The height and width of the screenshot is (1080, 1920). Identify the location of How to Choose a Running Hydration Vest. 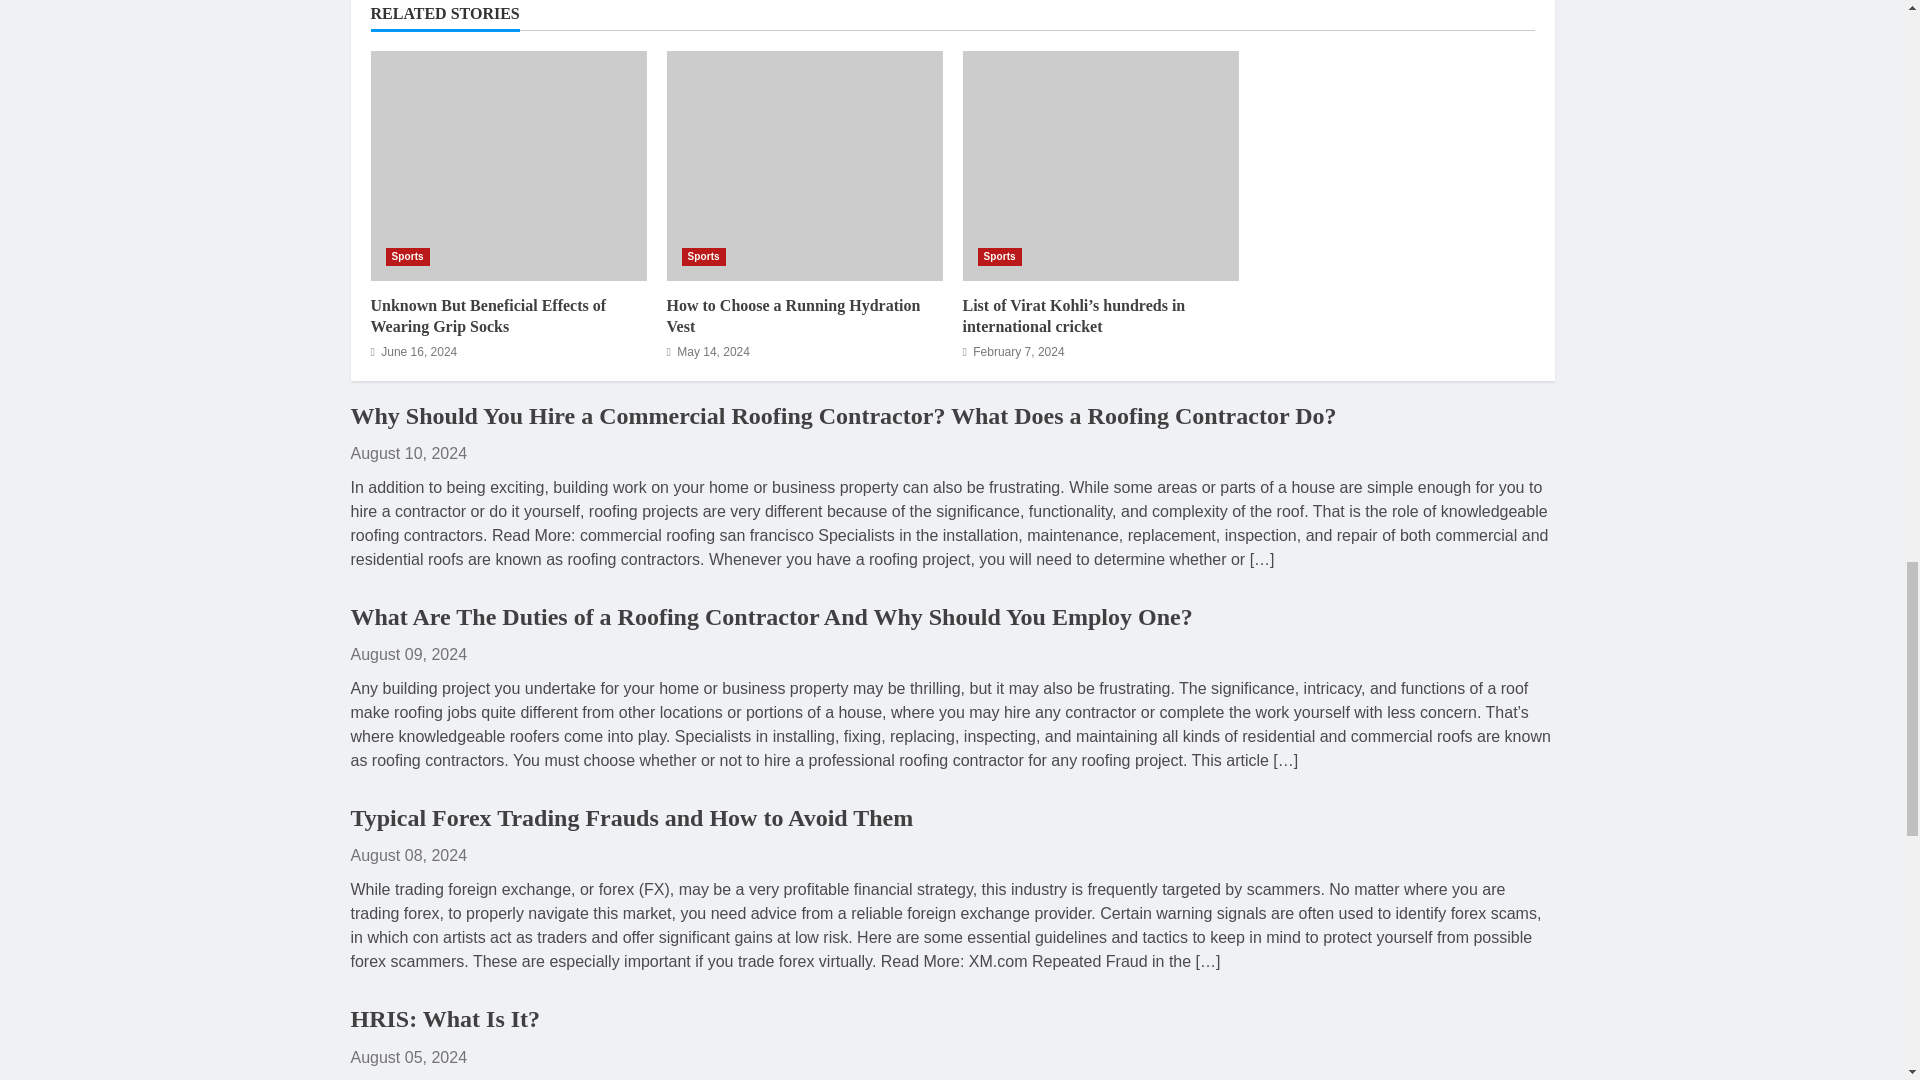
(804, 165).